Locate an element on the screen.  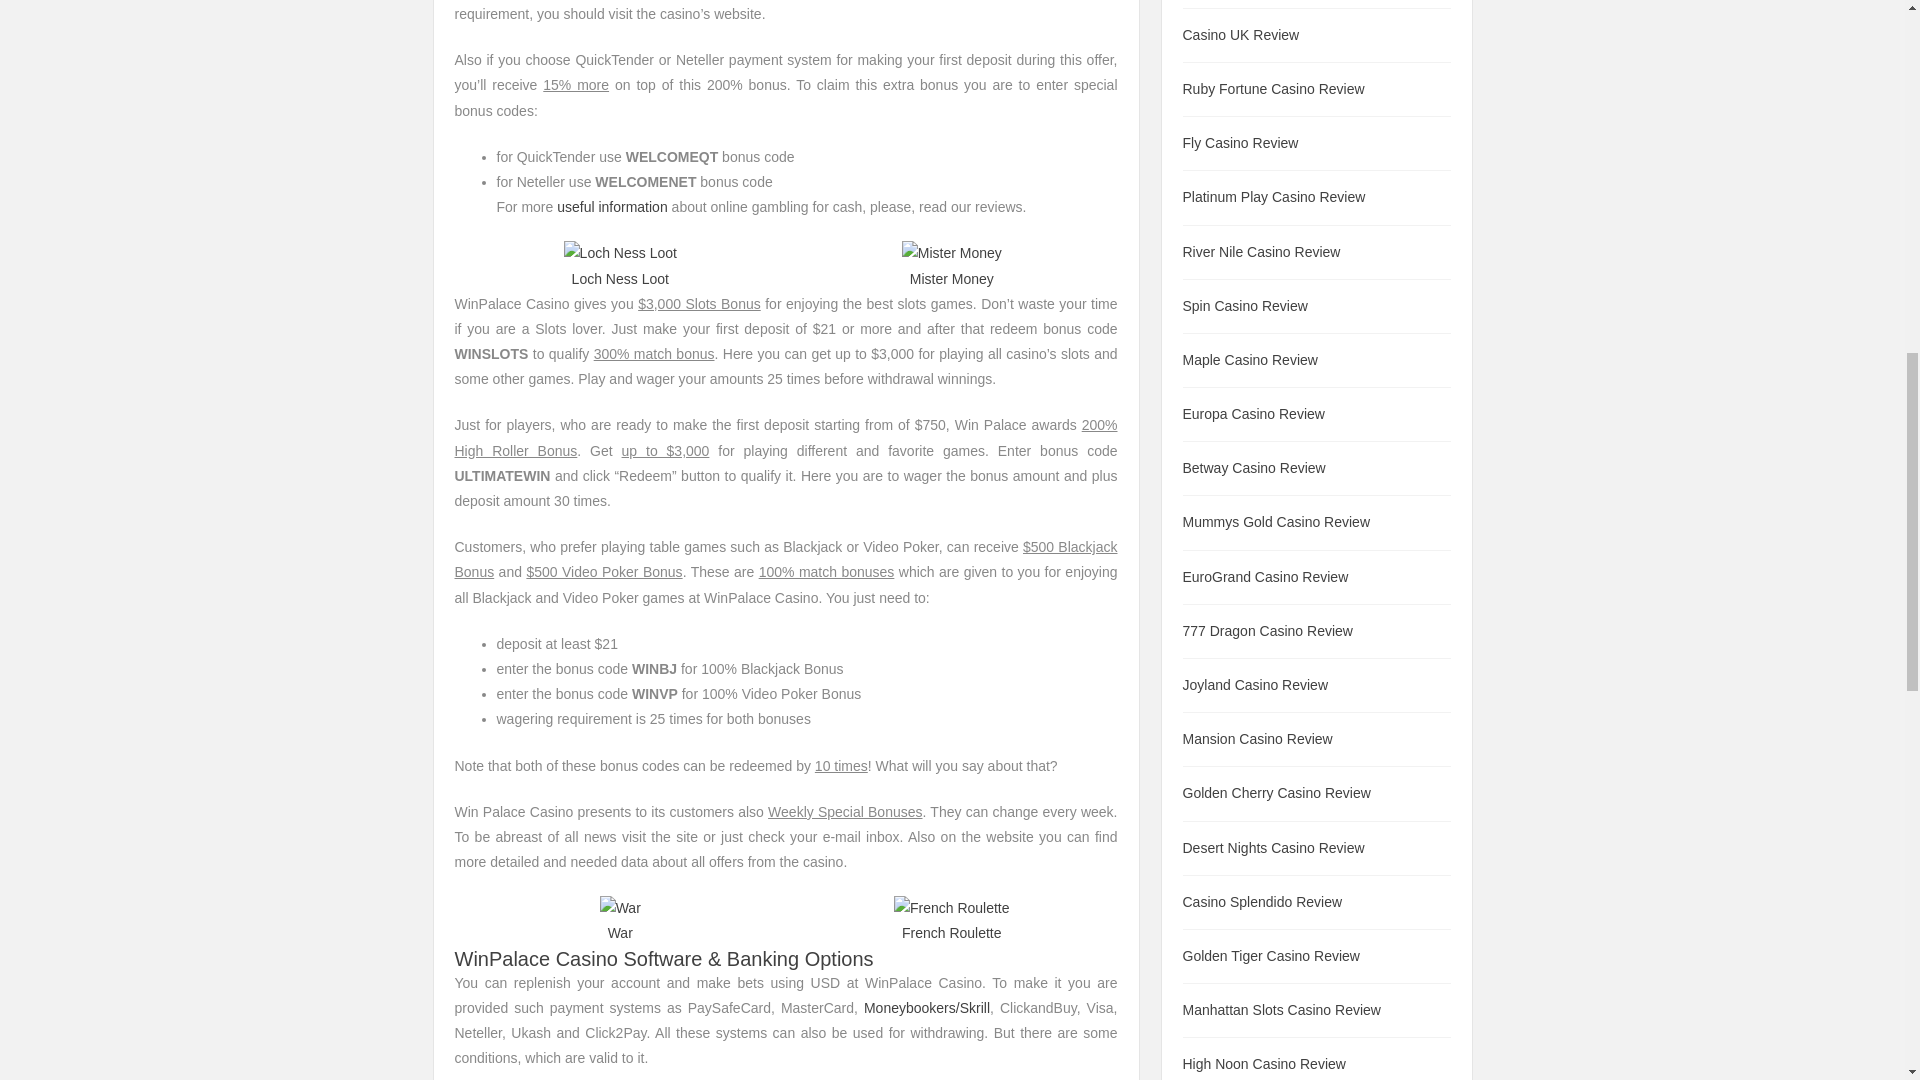
River Nile Casino Review is located at coordinates (1261, 252).